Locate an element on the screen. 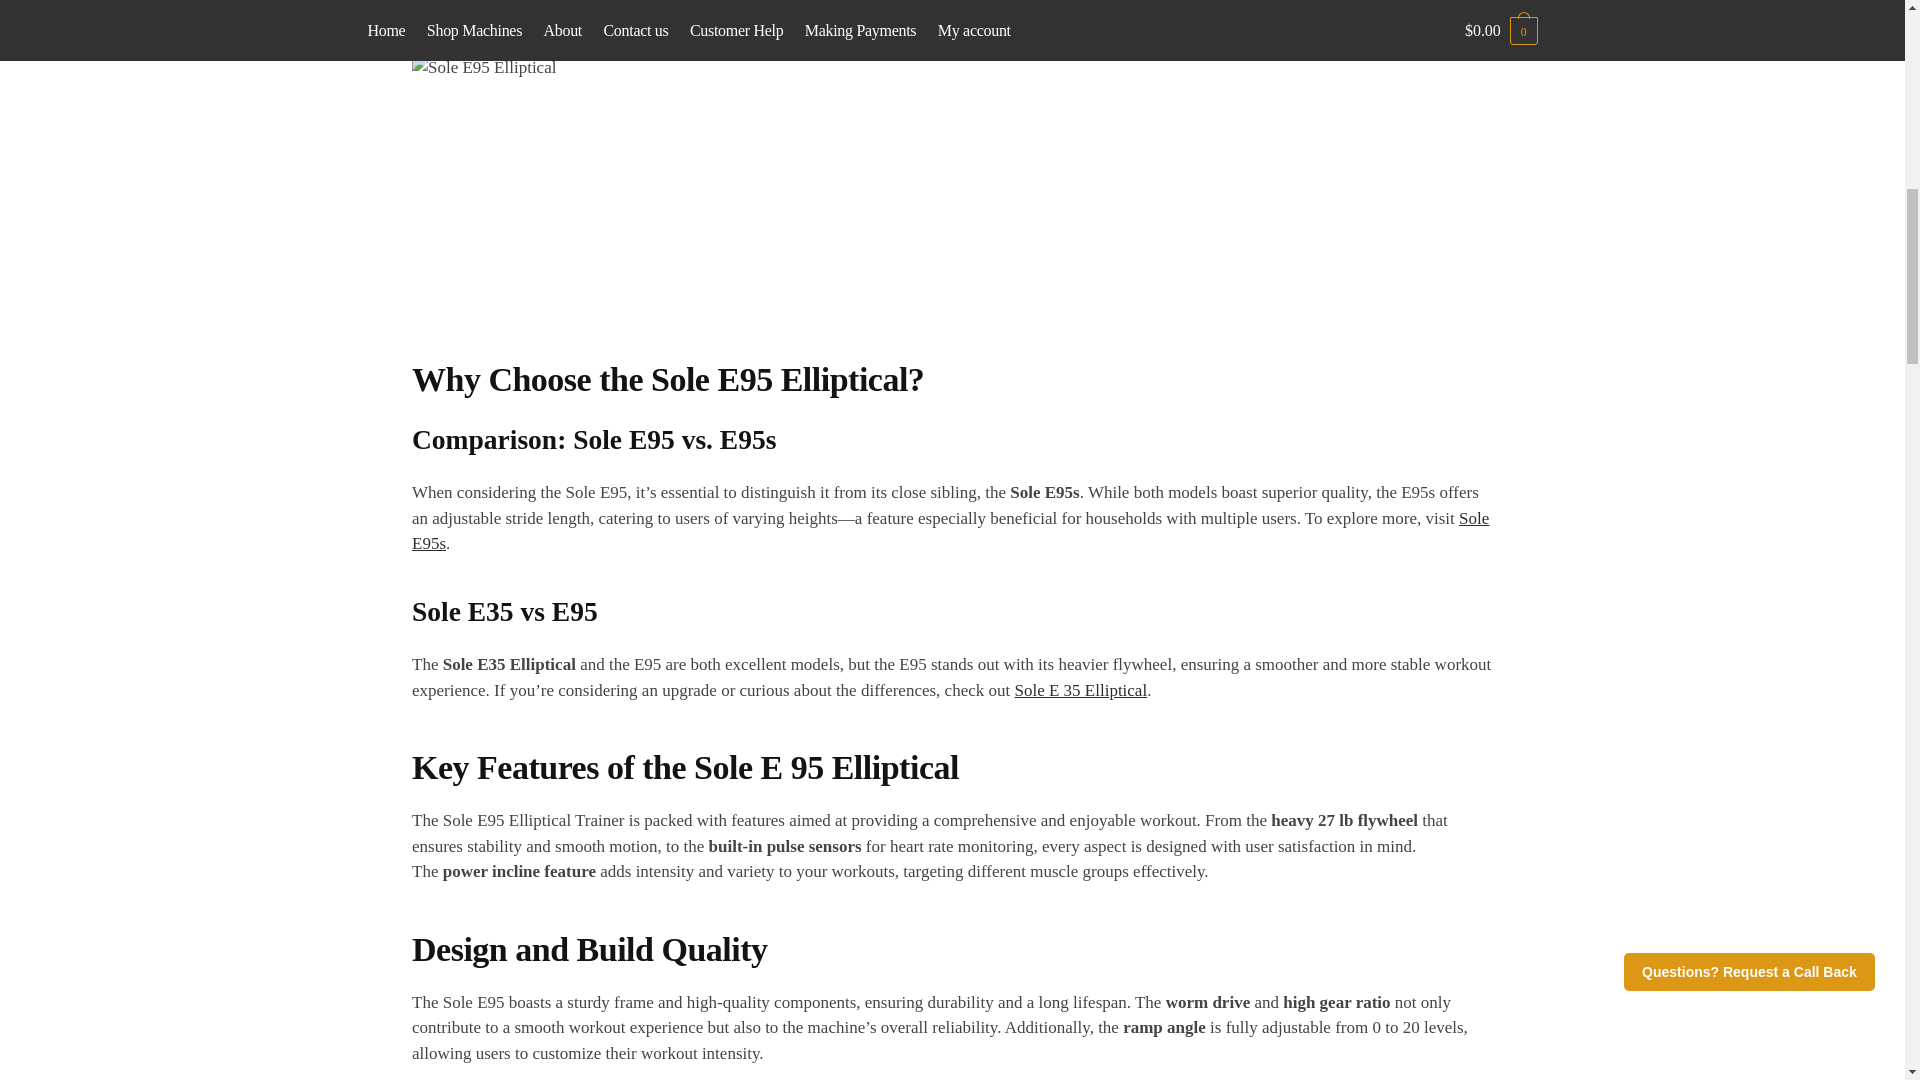 Image resolution: width=1920 pixels, height=1080 pixels. Select options is located at coordinates (1476, 268).